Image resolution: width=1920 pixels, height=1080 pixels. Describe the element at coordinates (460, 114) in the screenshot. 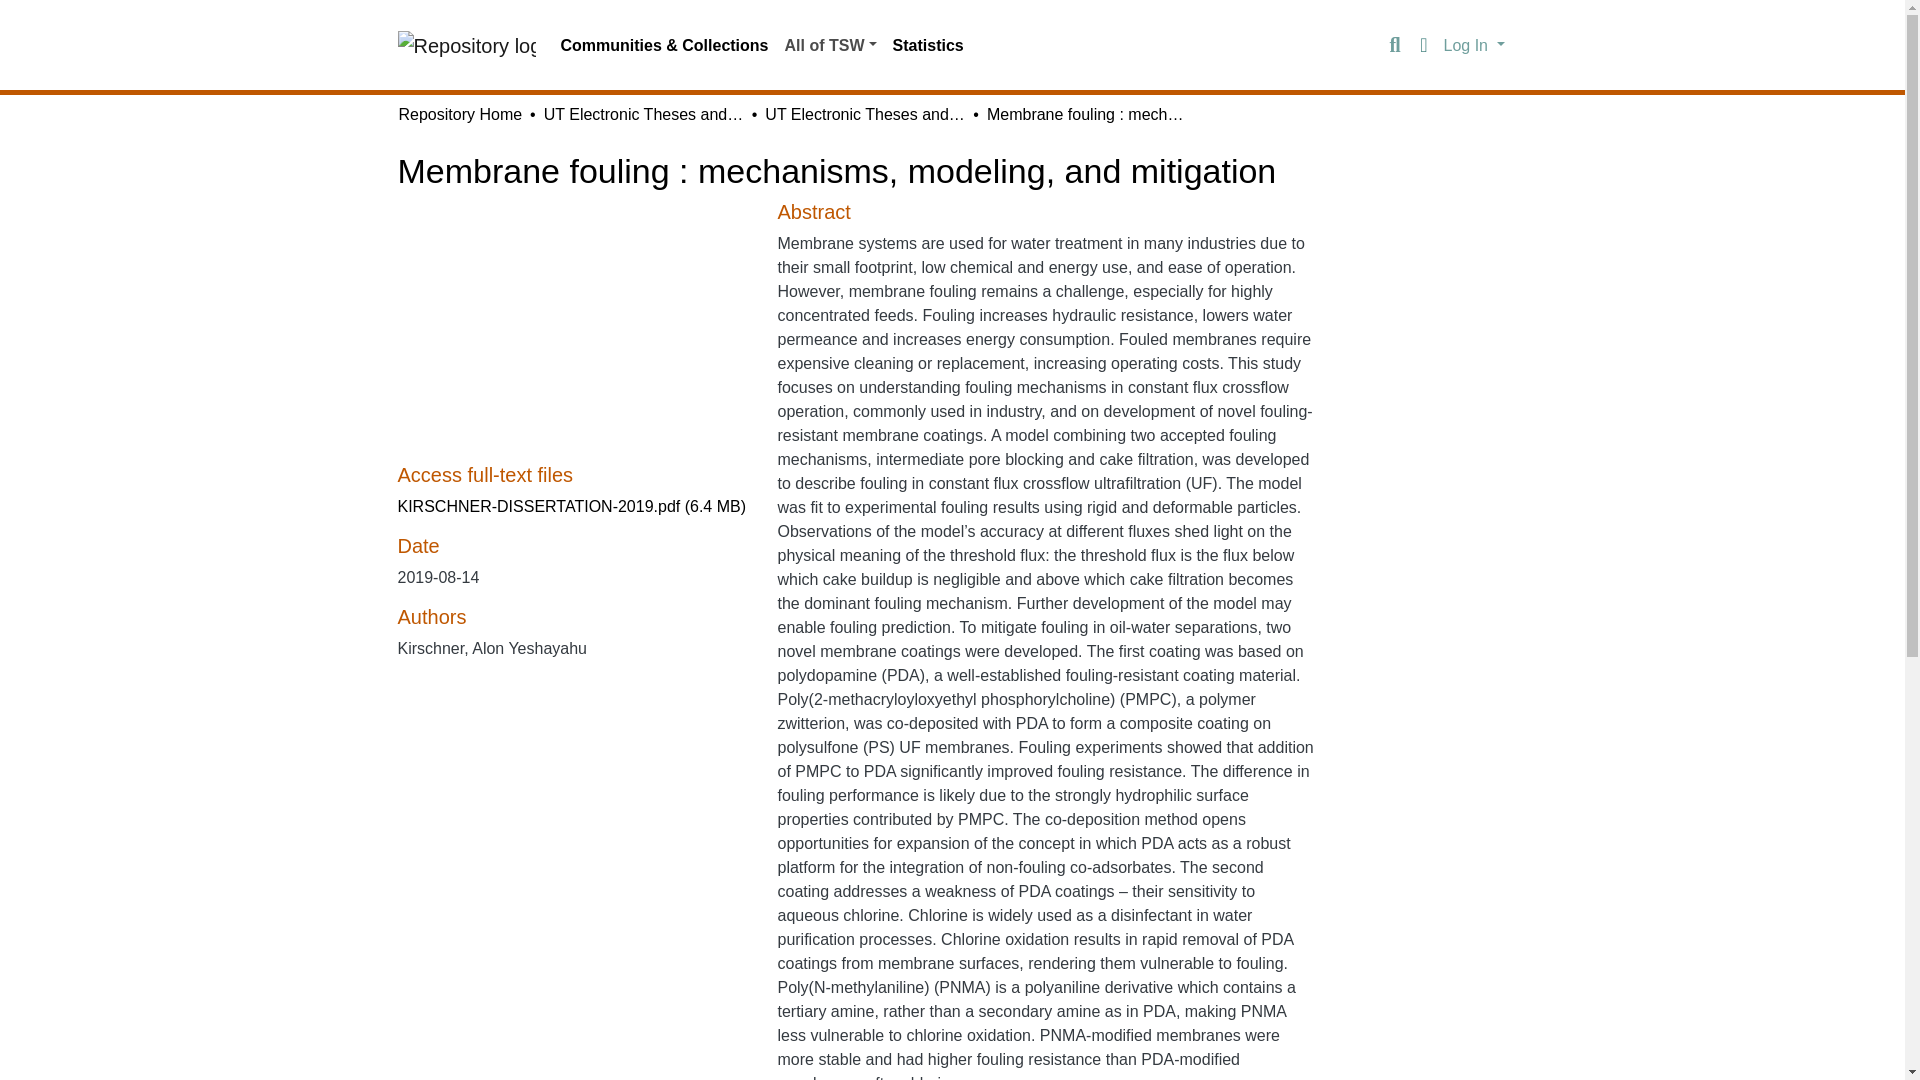

I see `Repository Home` at that location.